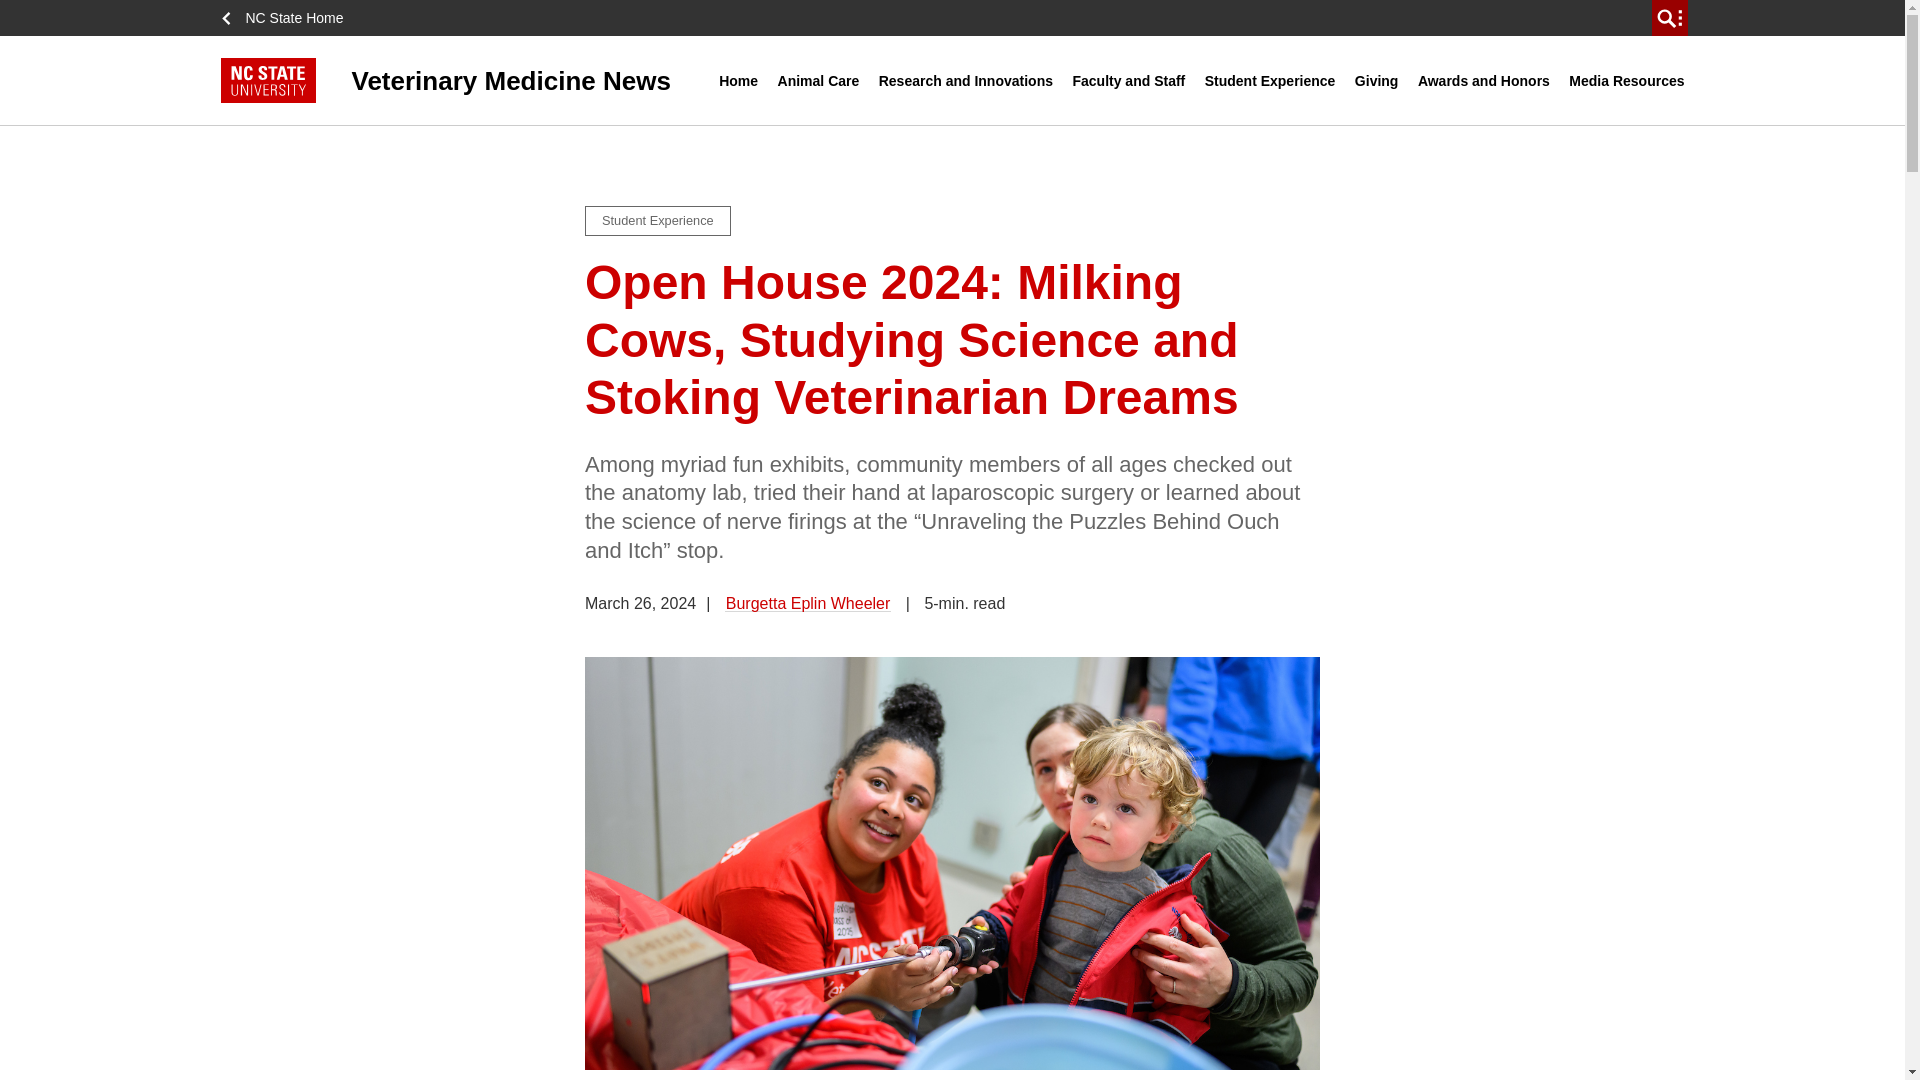 The image size is (1920, 1080). Describe the element at coordinates (288, 18) in the screenshot. I see `NC State Home` at that location.